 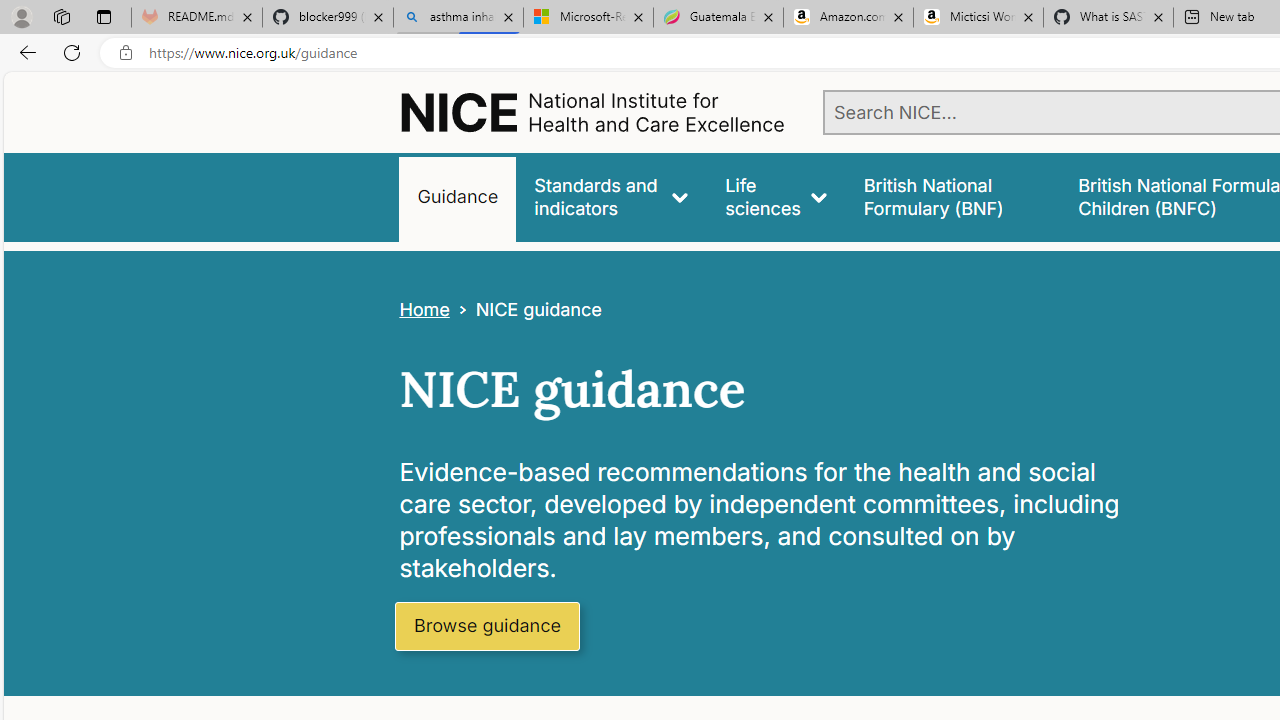 I want to click on >NICE guidance, so click(x=525, y=310).